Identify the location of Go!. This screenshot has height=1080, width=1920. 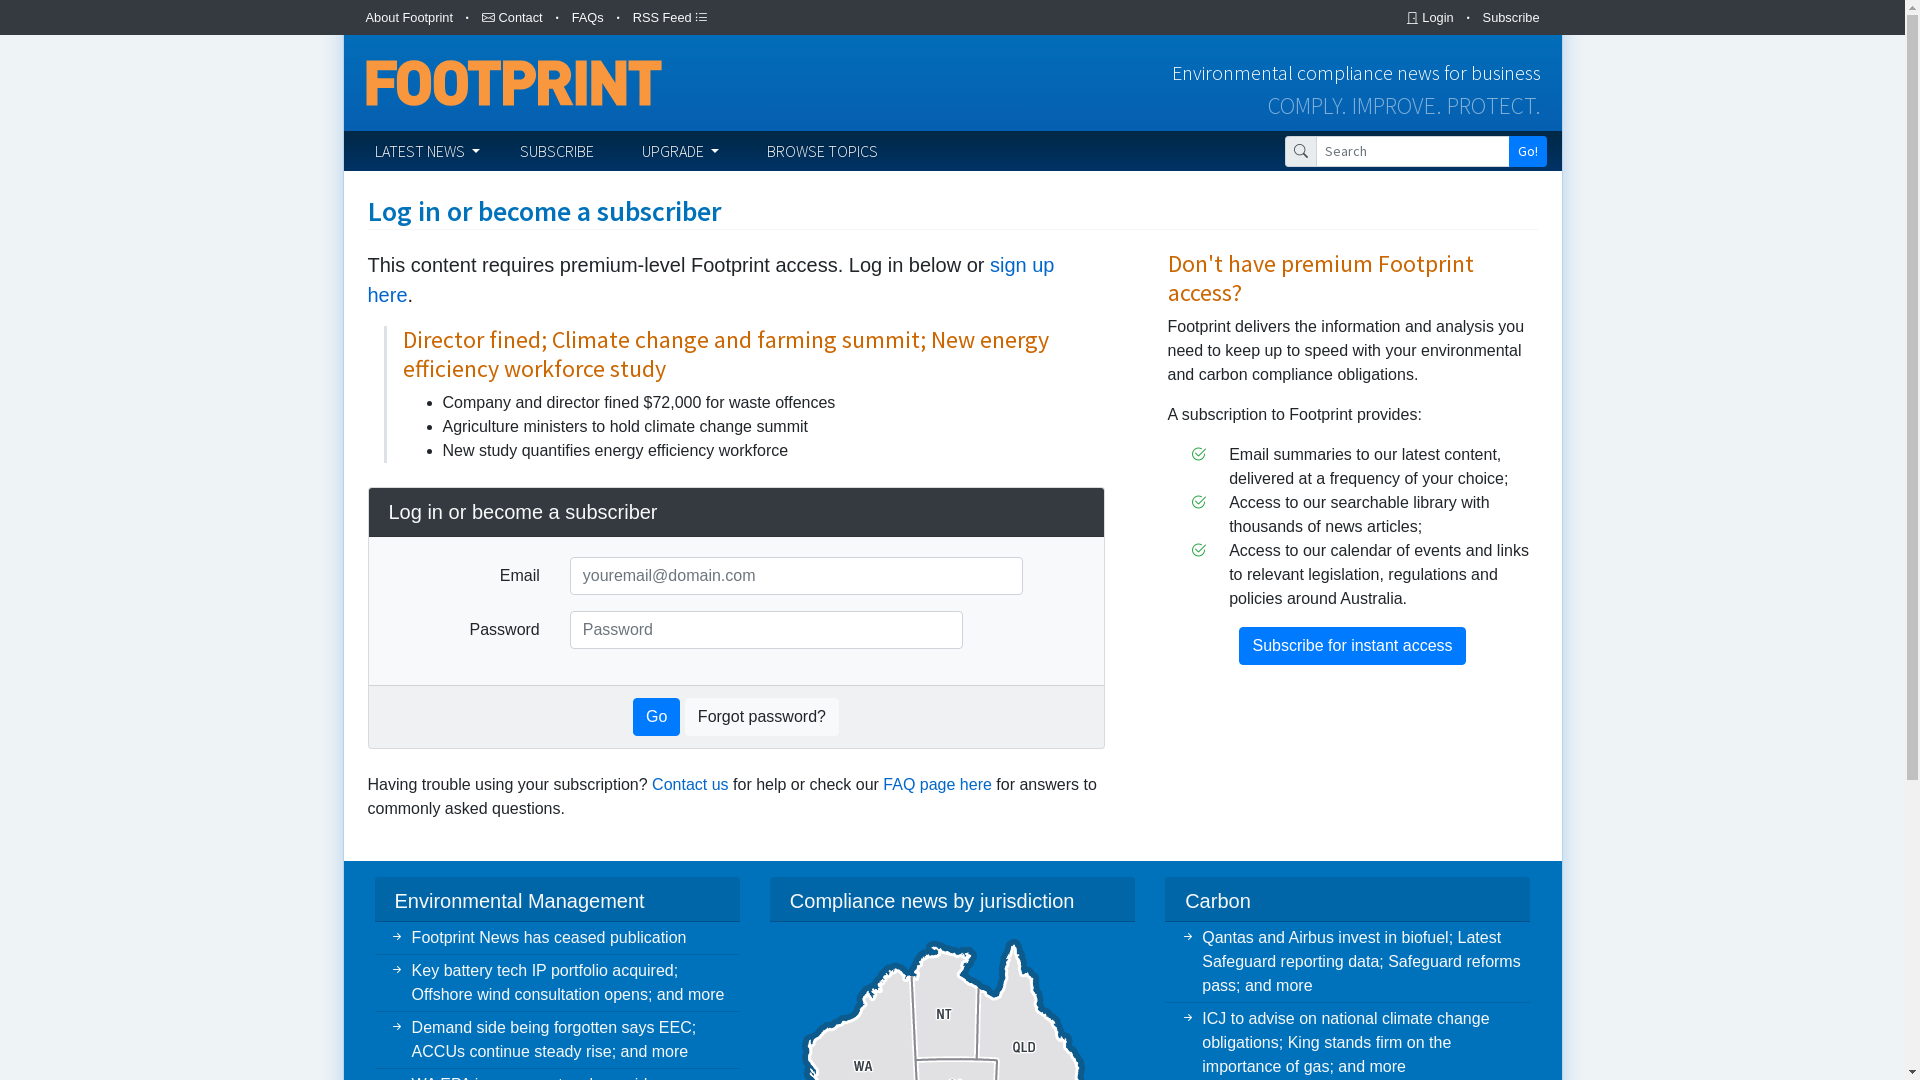
(1527, 152).